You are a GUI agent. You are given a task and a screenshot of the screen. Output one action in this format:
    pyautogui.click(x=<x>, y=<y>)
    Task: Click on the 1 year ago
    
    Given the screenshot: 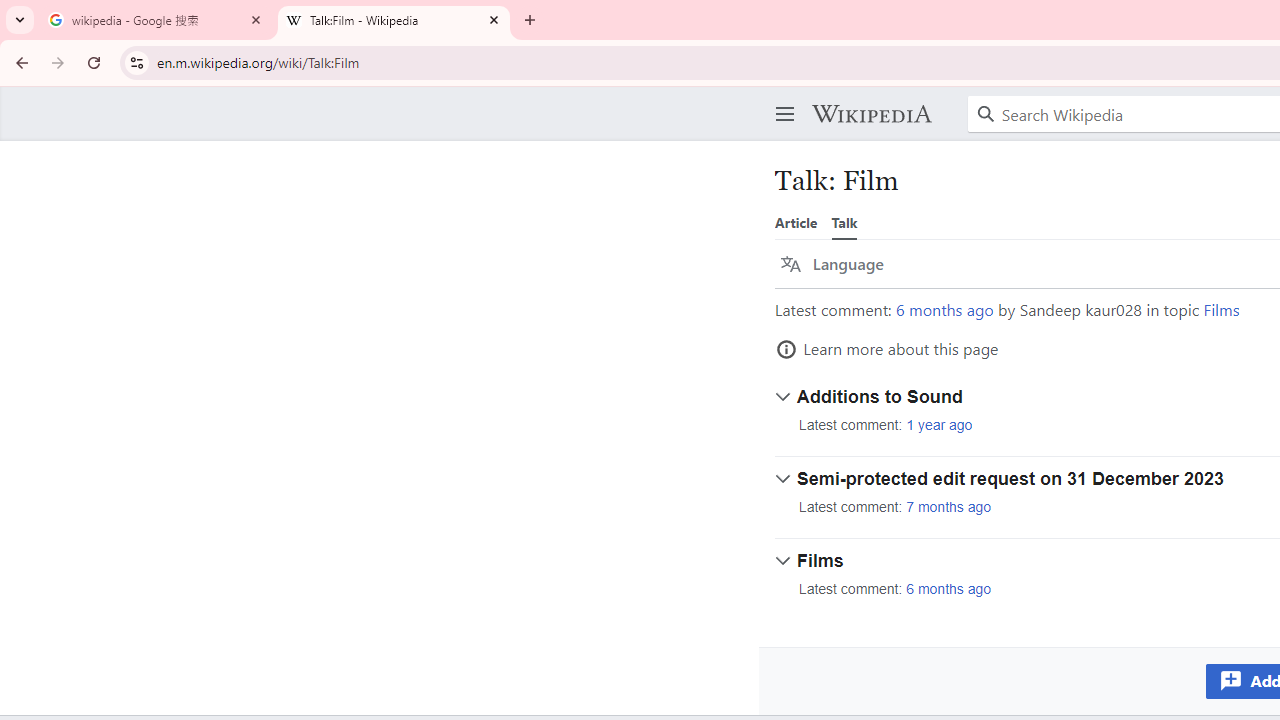 What is the action you would take?
    pyautogui.click(x=939, y=425)
    